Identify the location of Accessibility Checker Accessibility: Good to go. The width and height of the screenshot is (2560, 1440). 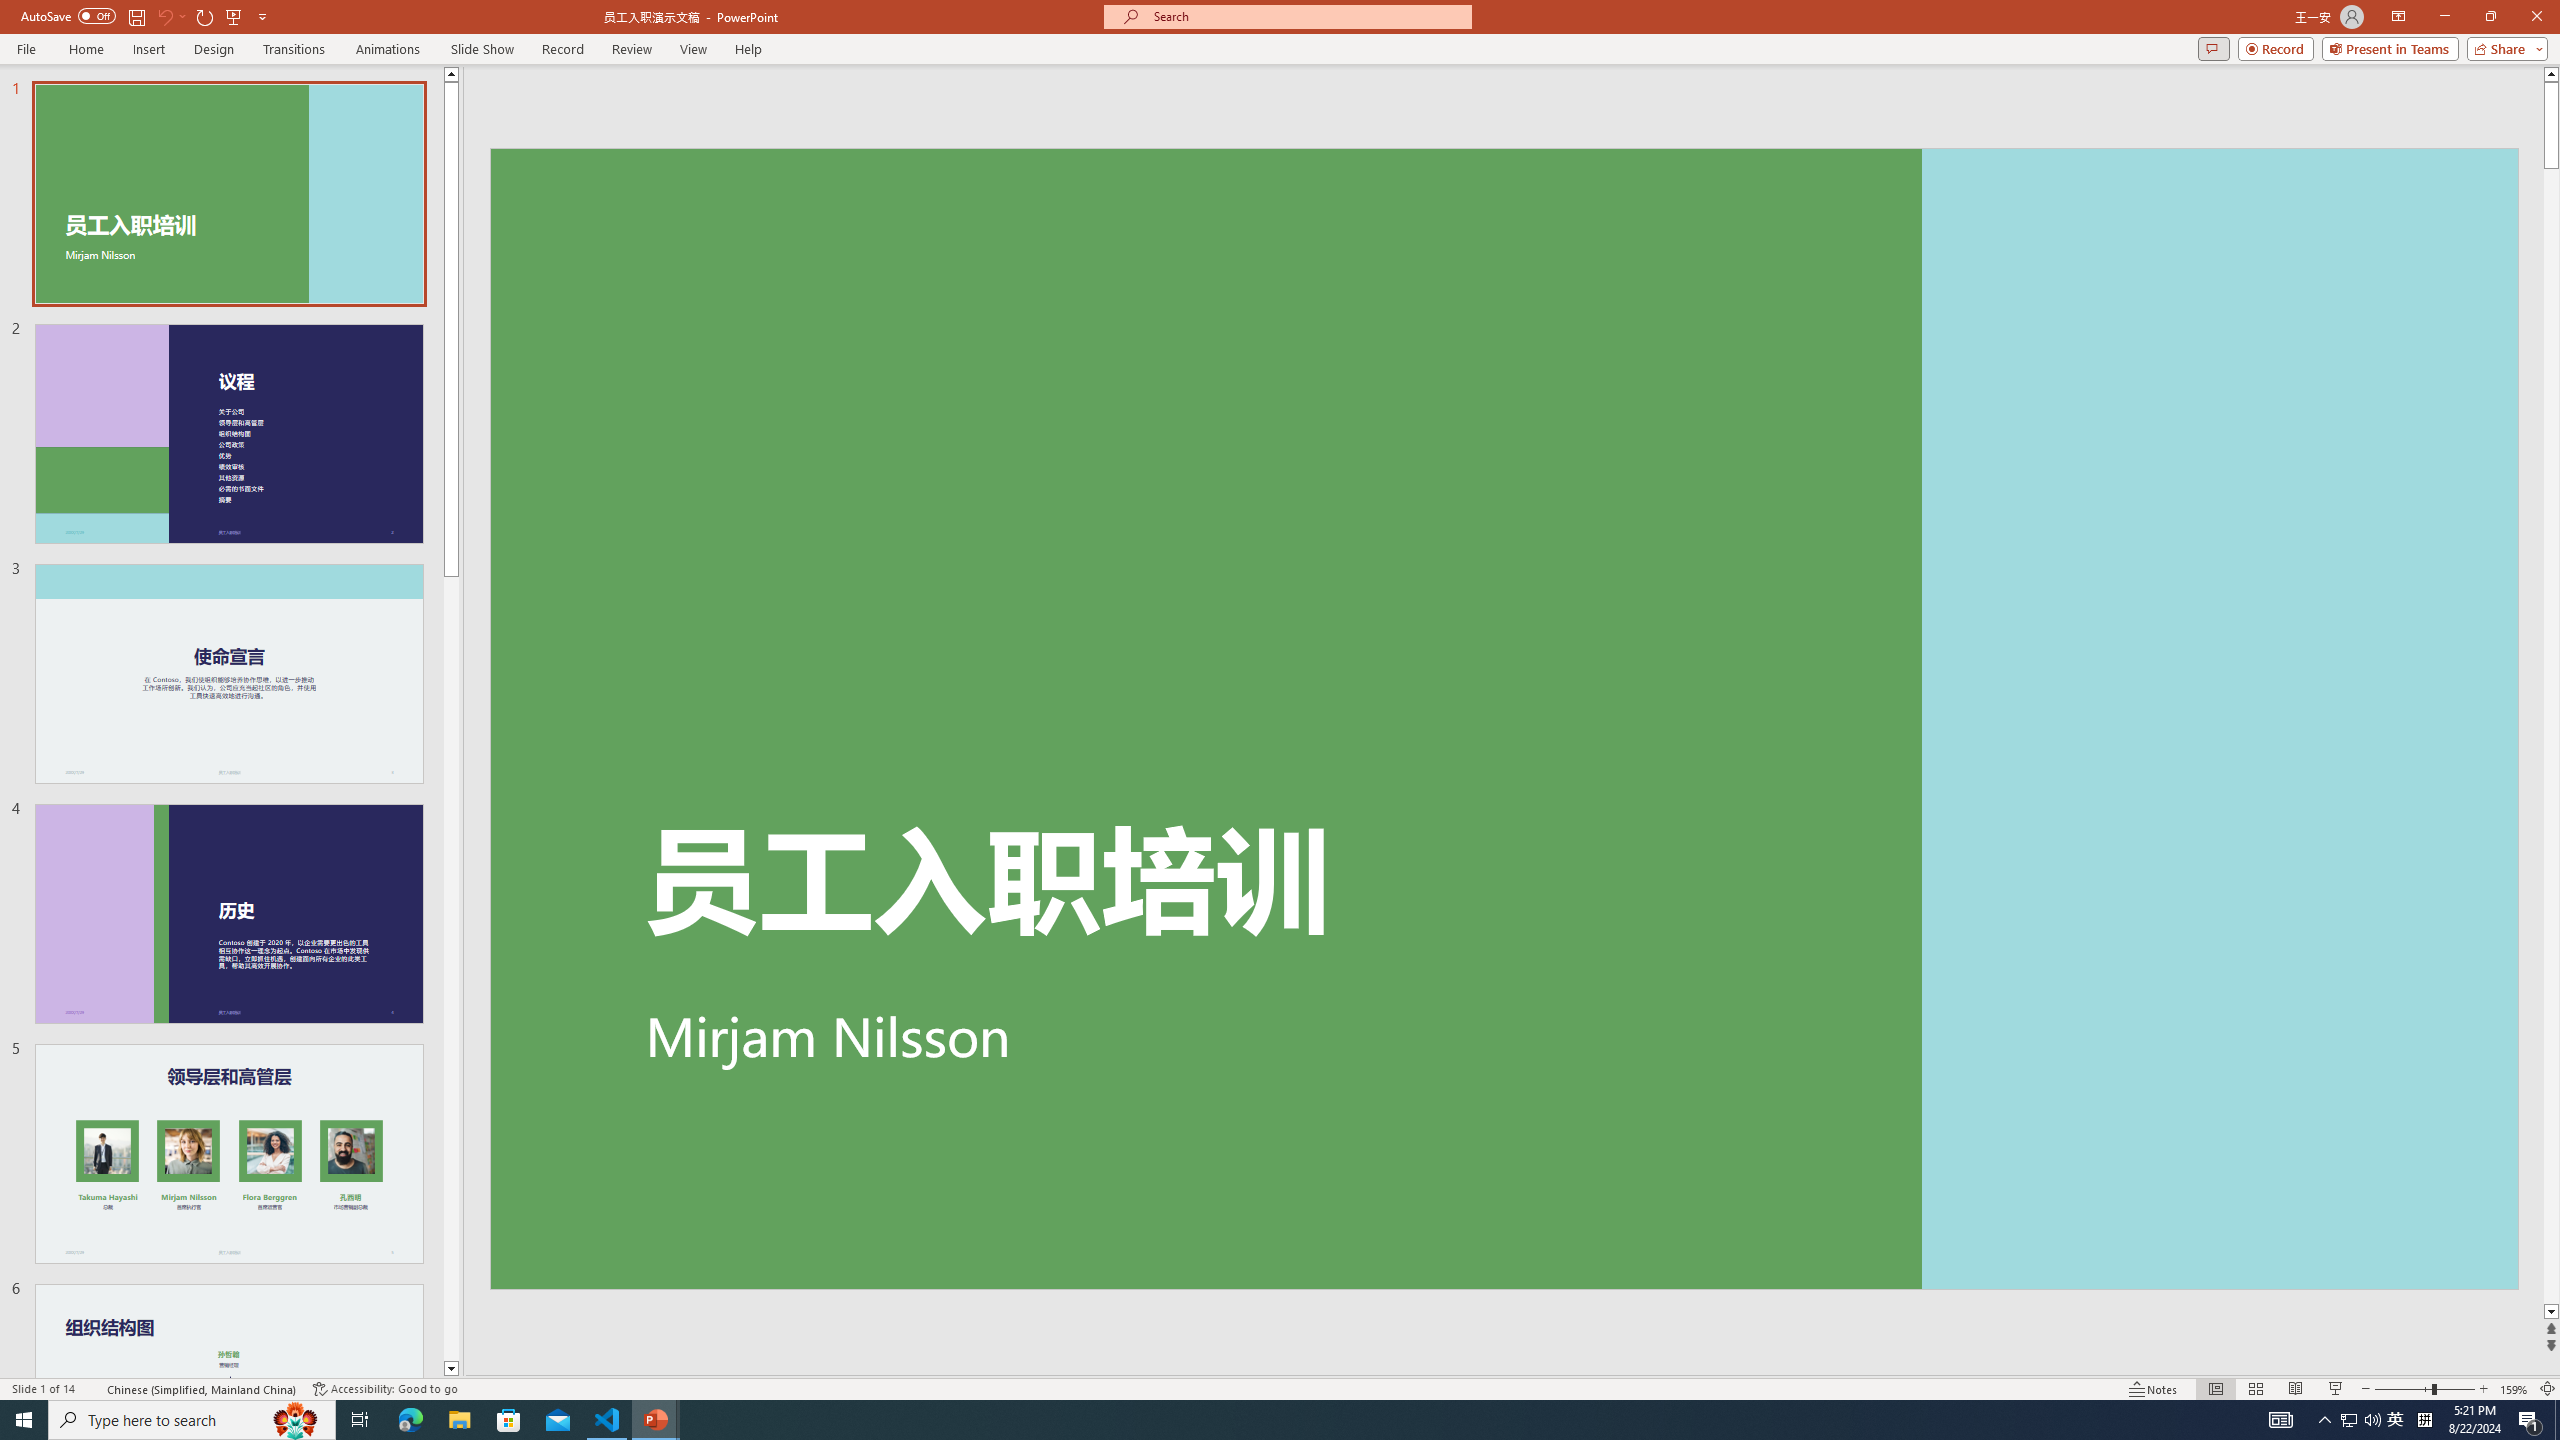
(384, 1389).